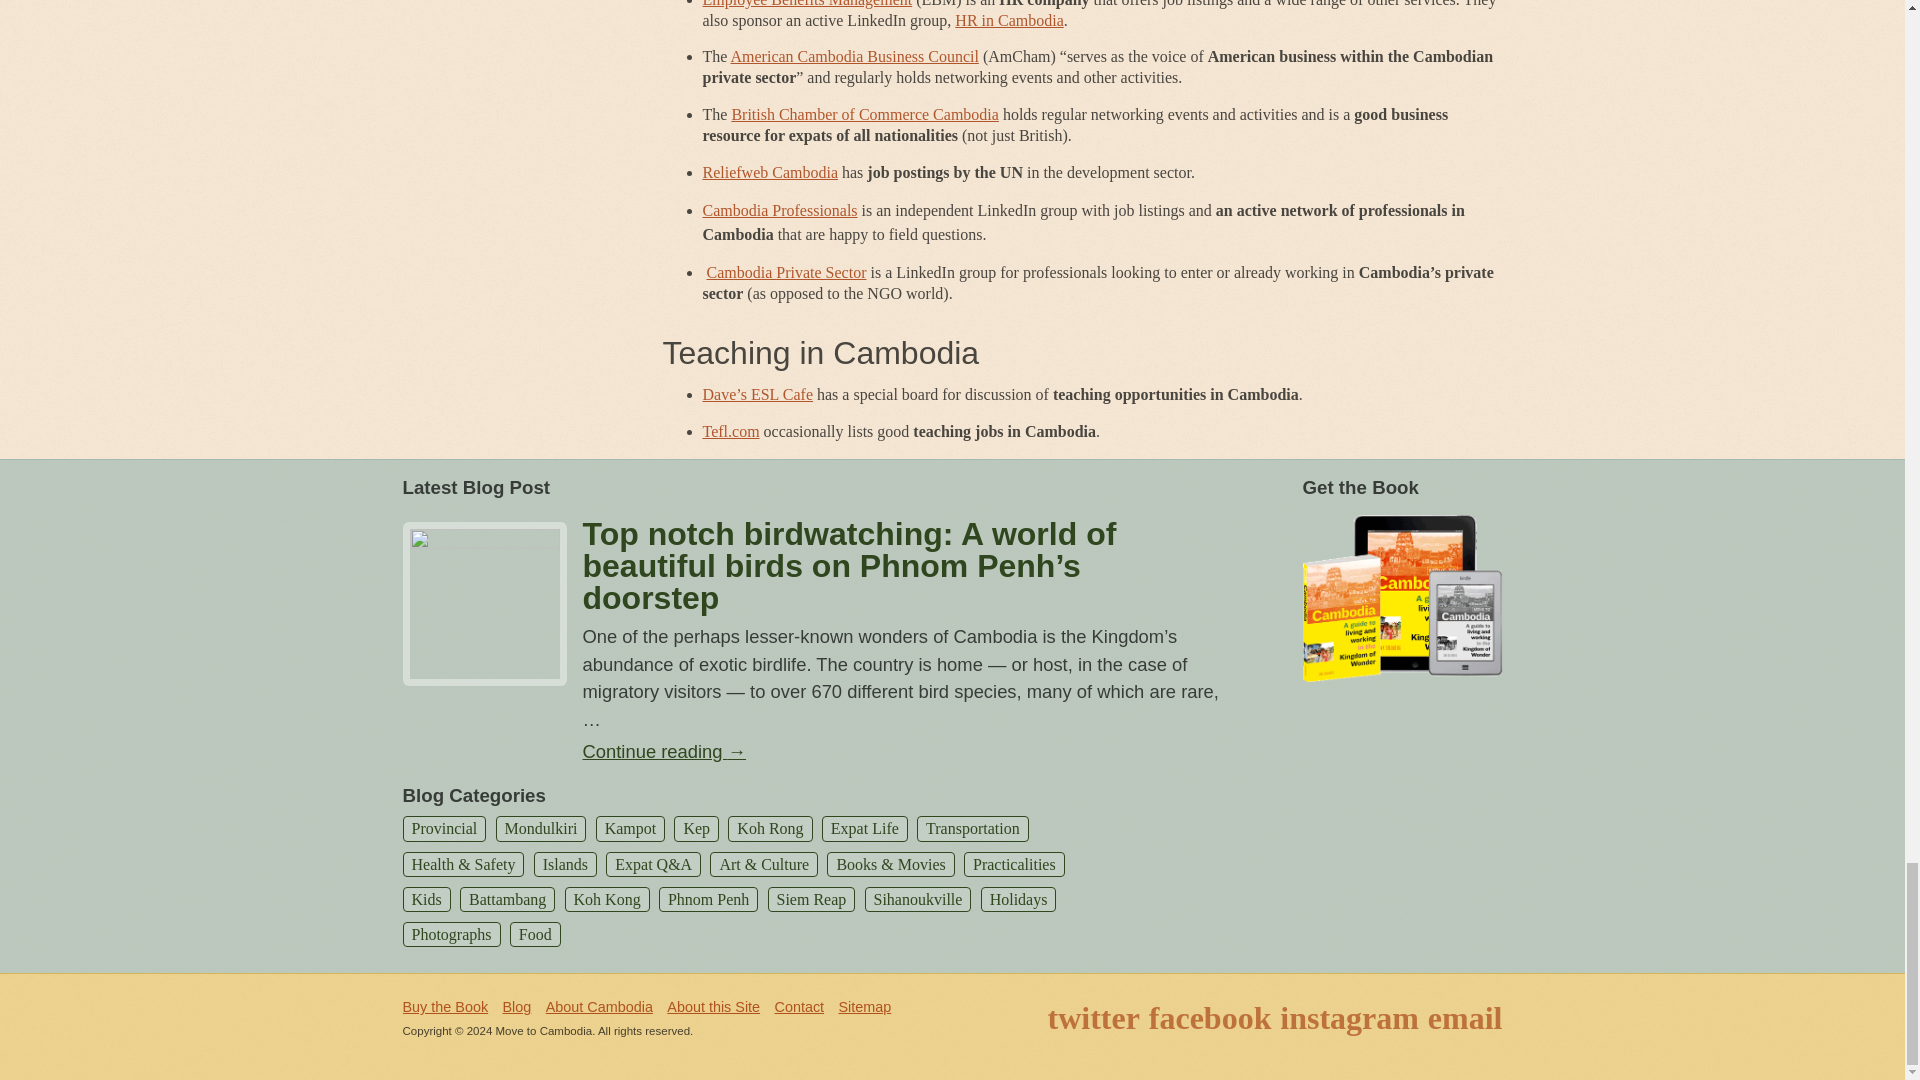 This screenshot has width=1920, height=1080. What do you see at coordinates (1094, 1018) in the screenshot?
I see `Follow Move to Cambodia on Twitter!` at bounding box center [1094, 1018].